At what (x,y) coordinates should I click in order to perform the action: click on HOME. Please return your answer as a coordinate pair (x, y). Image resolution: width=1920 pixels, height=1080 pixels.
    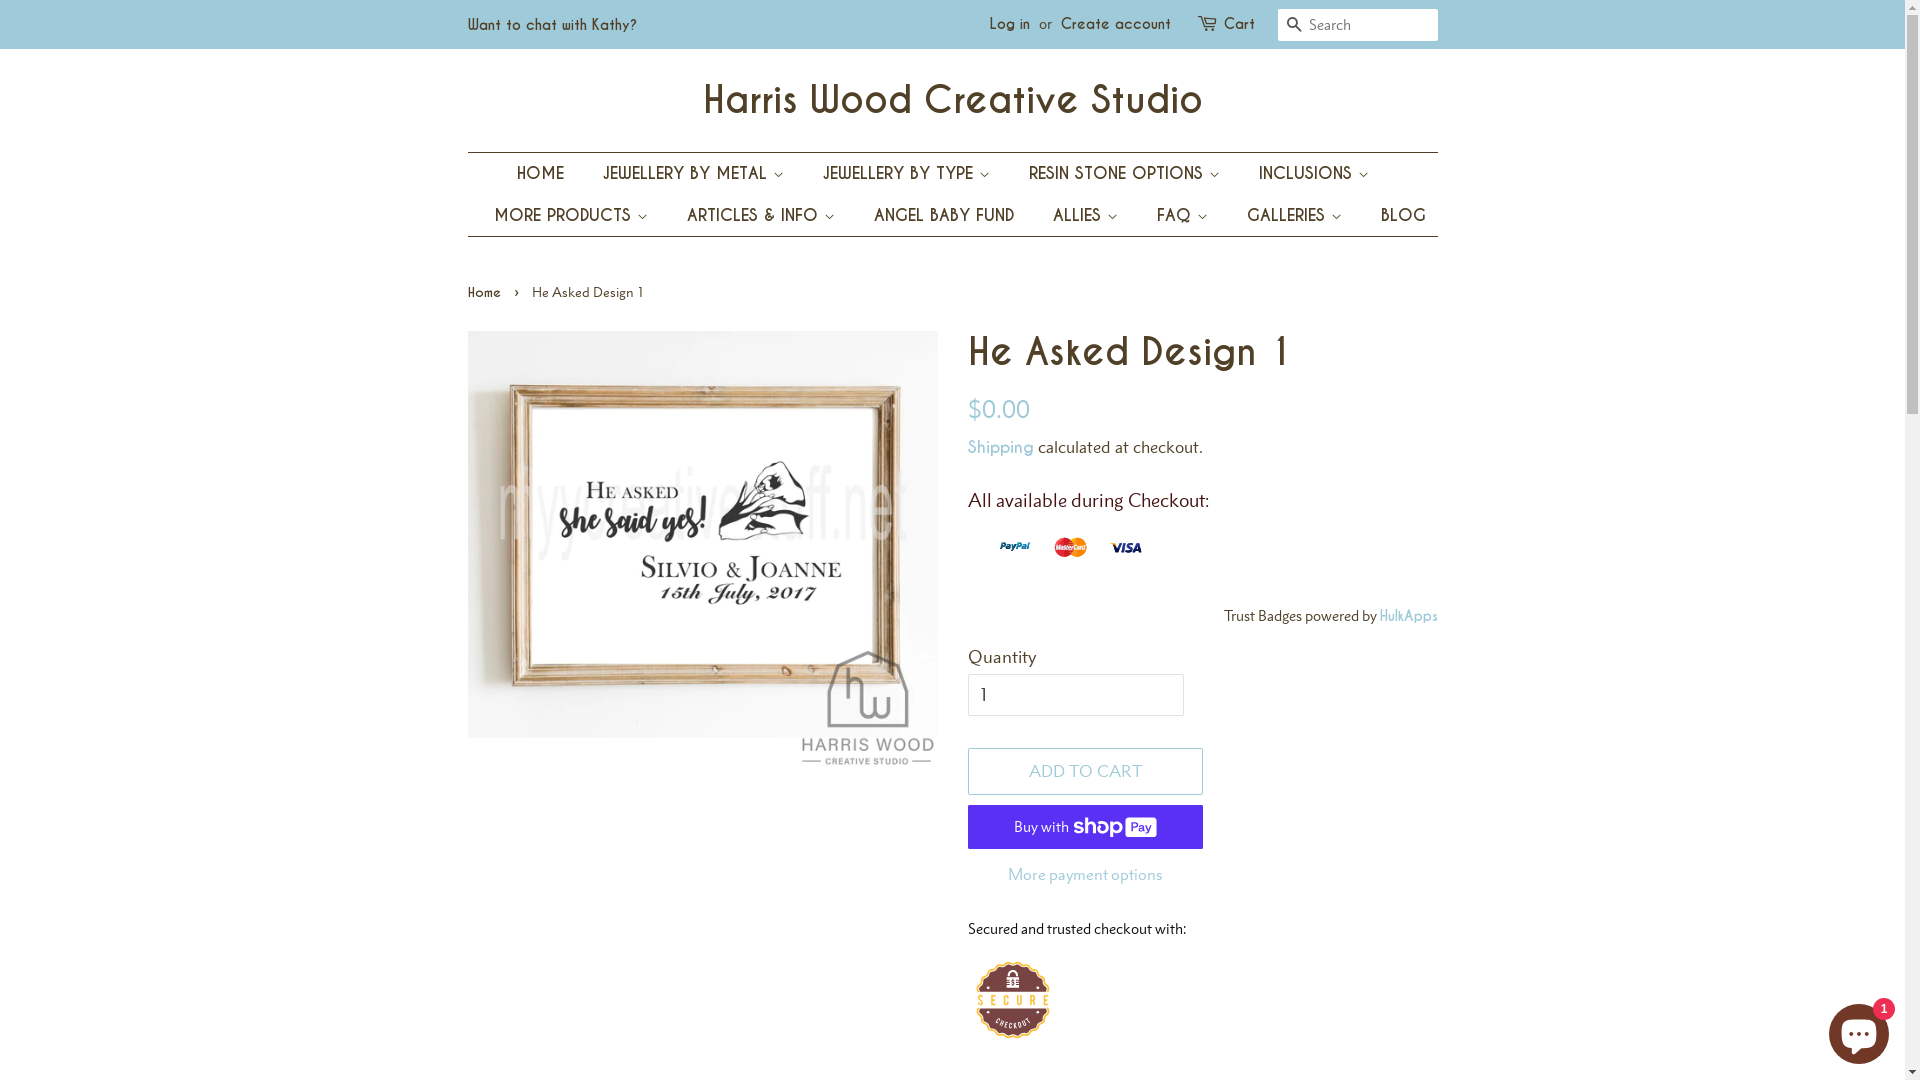
    Looking at the image, I should click on (550, 174).